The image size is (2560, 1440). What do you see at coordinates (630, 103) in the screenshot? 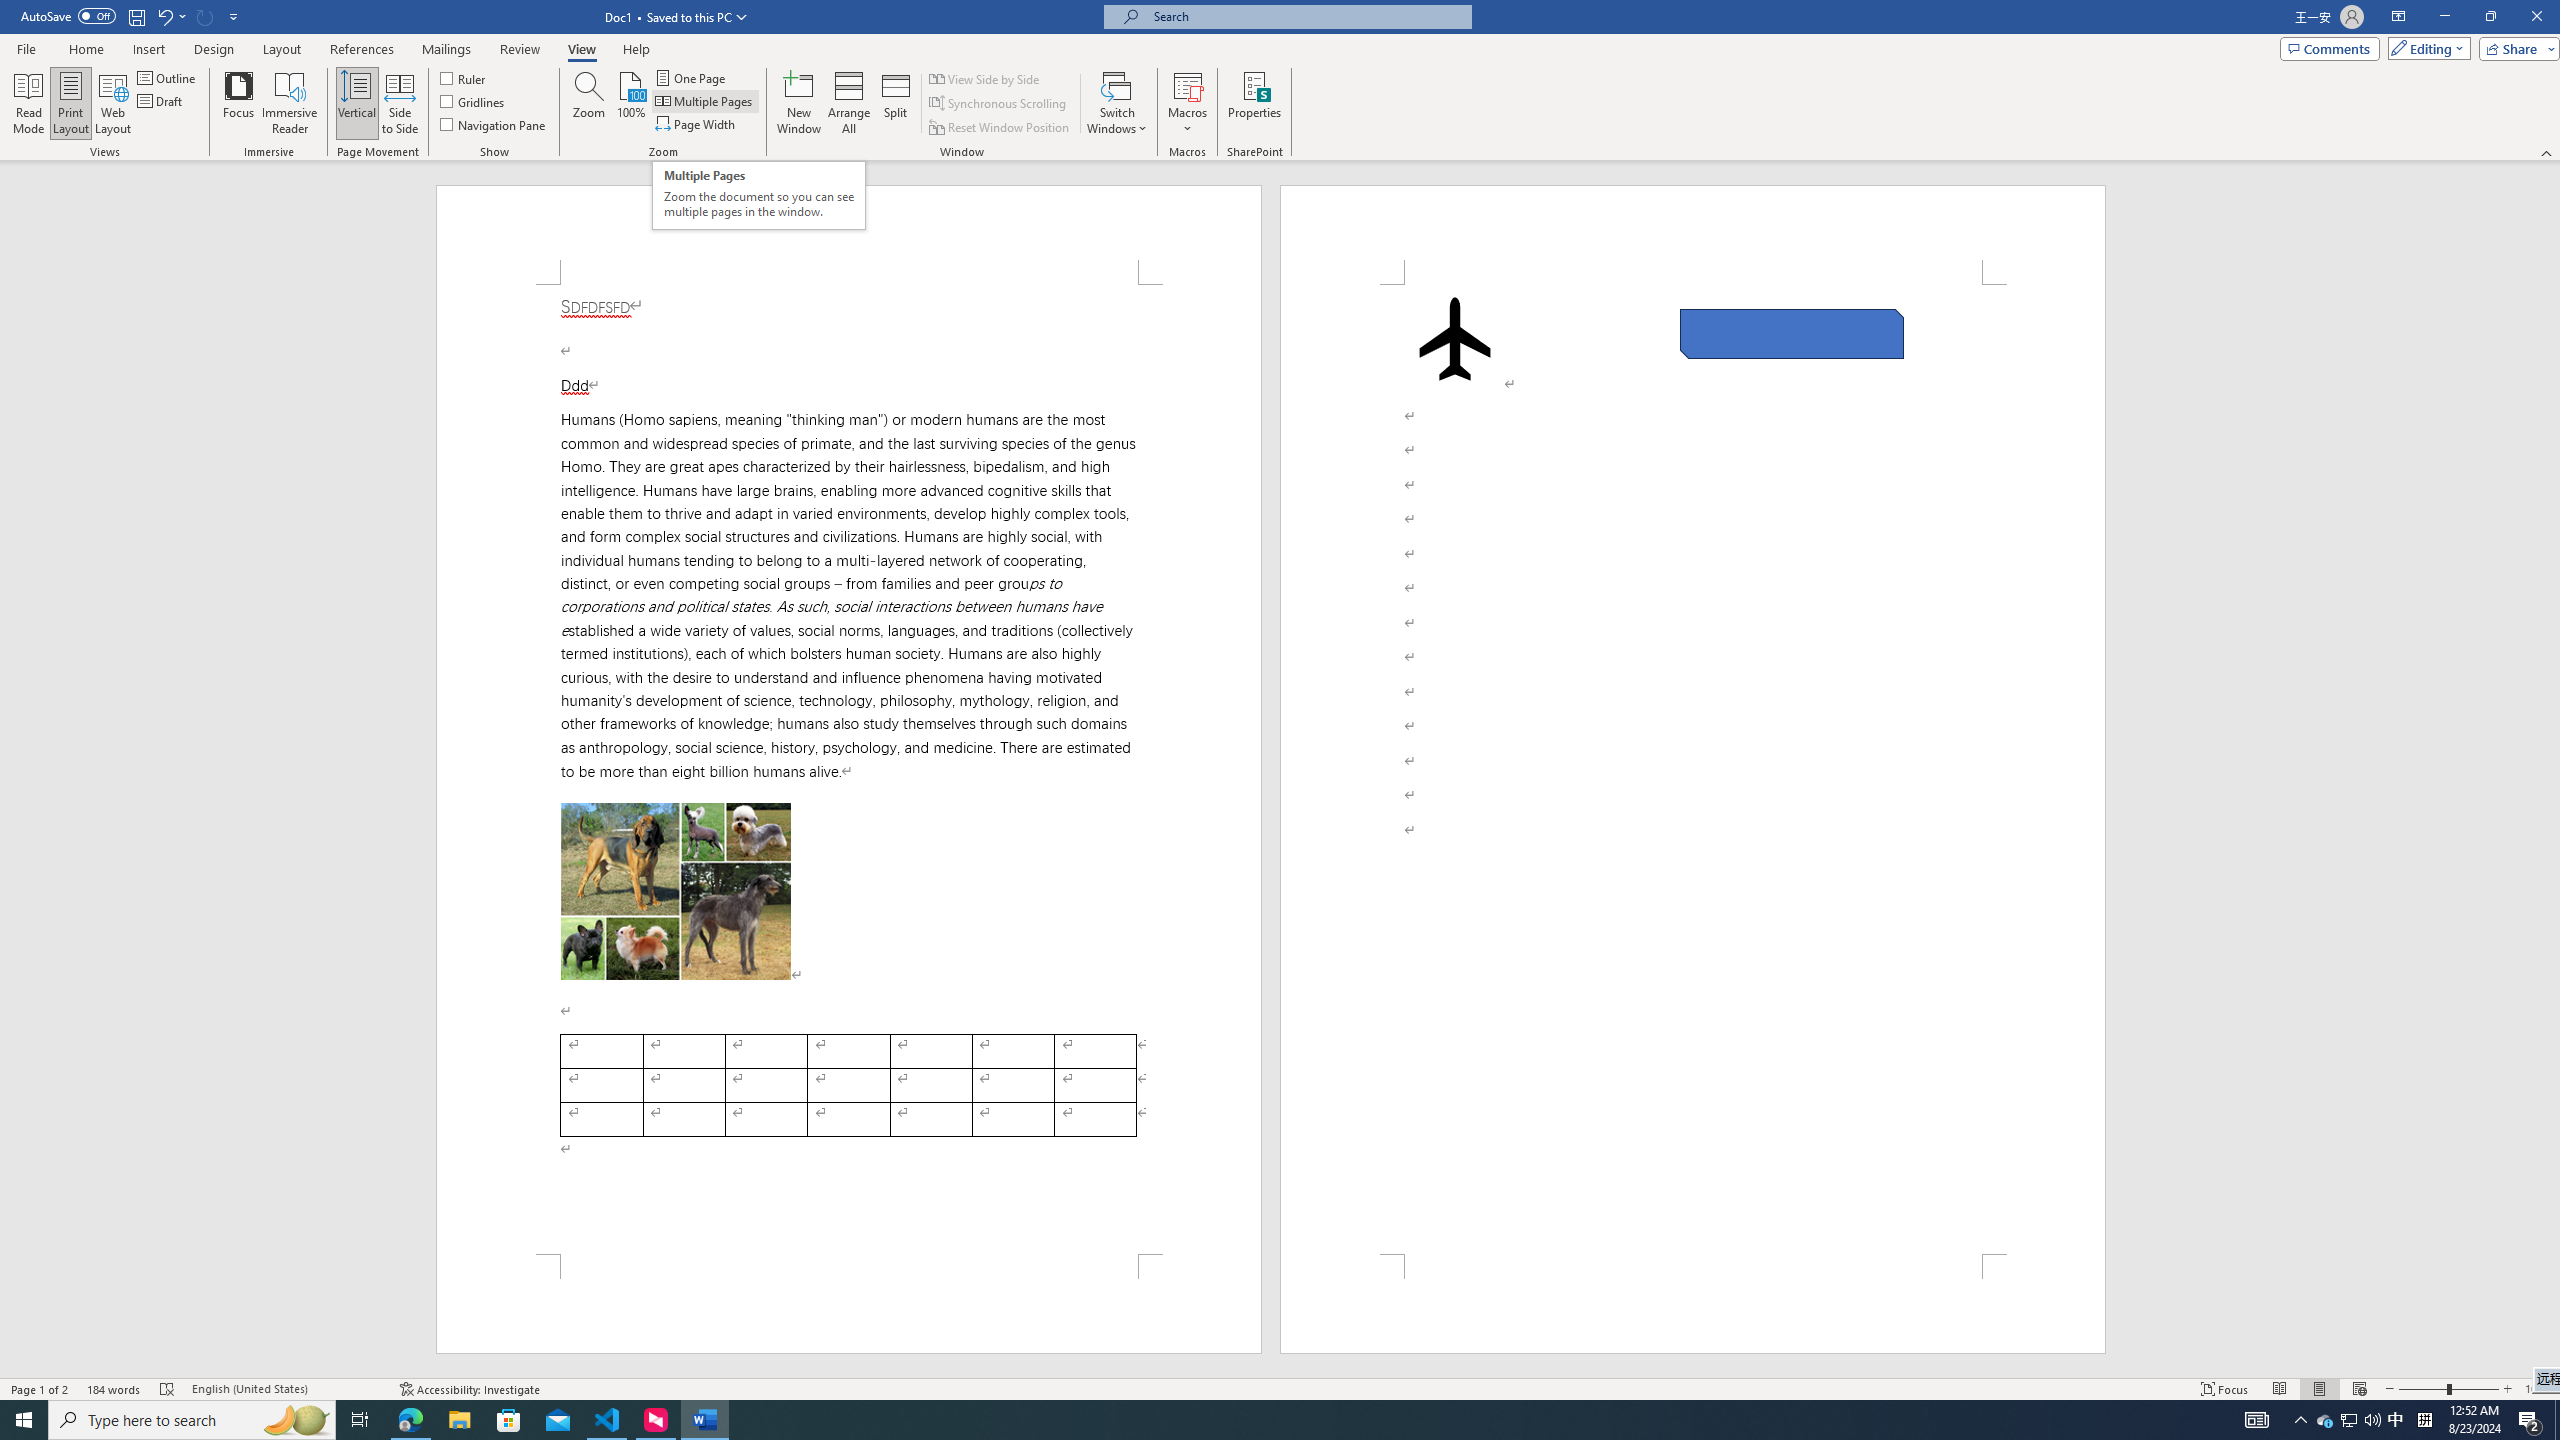
I see `100%` at bounding box center [630, 103].